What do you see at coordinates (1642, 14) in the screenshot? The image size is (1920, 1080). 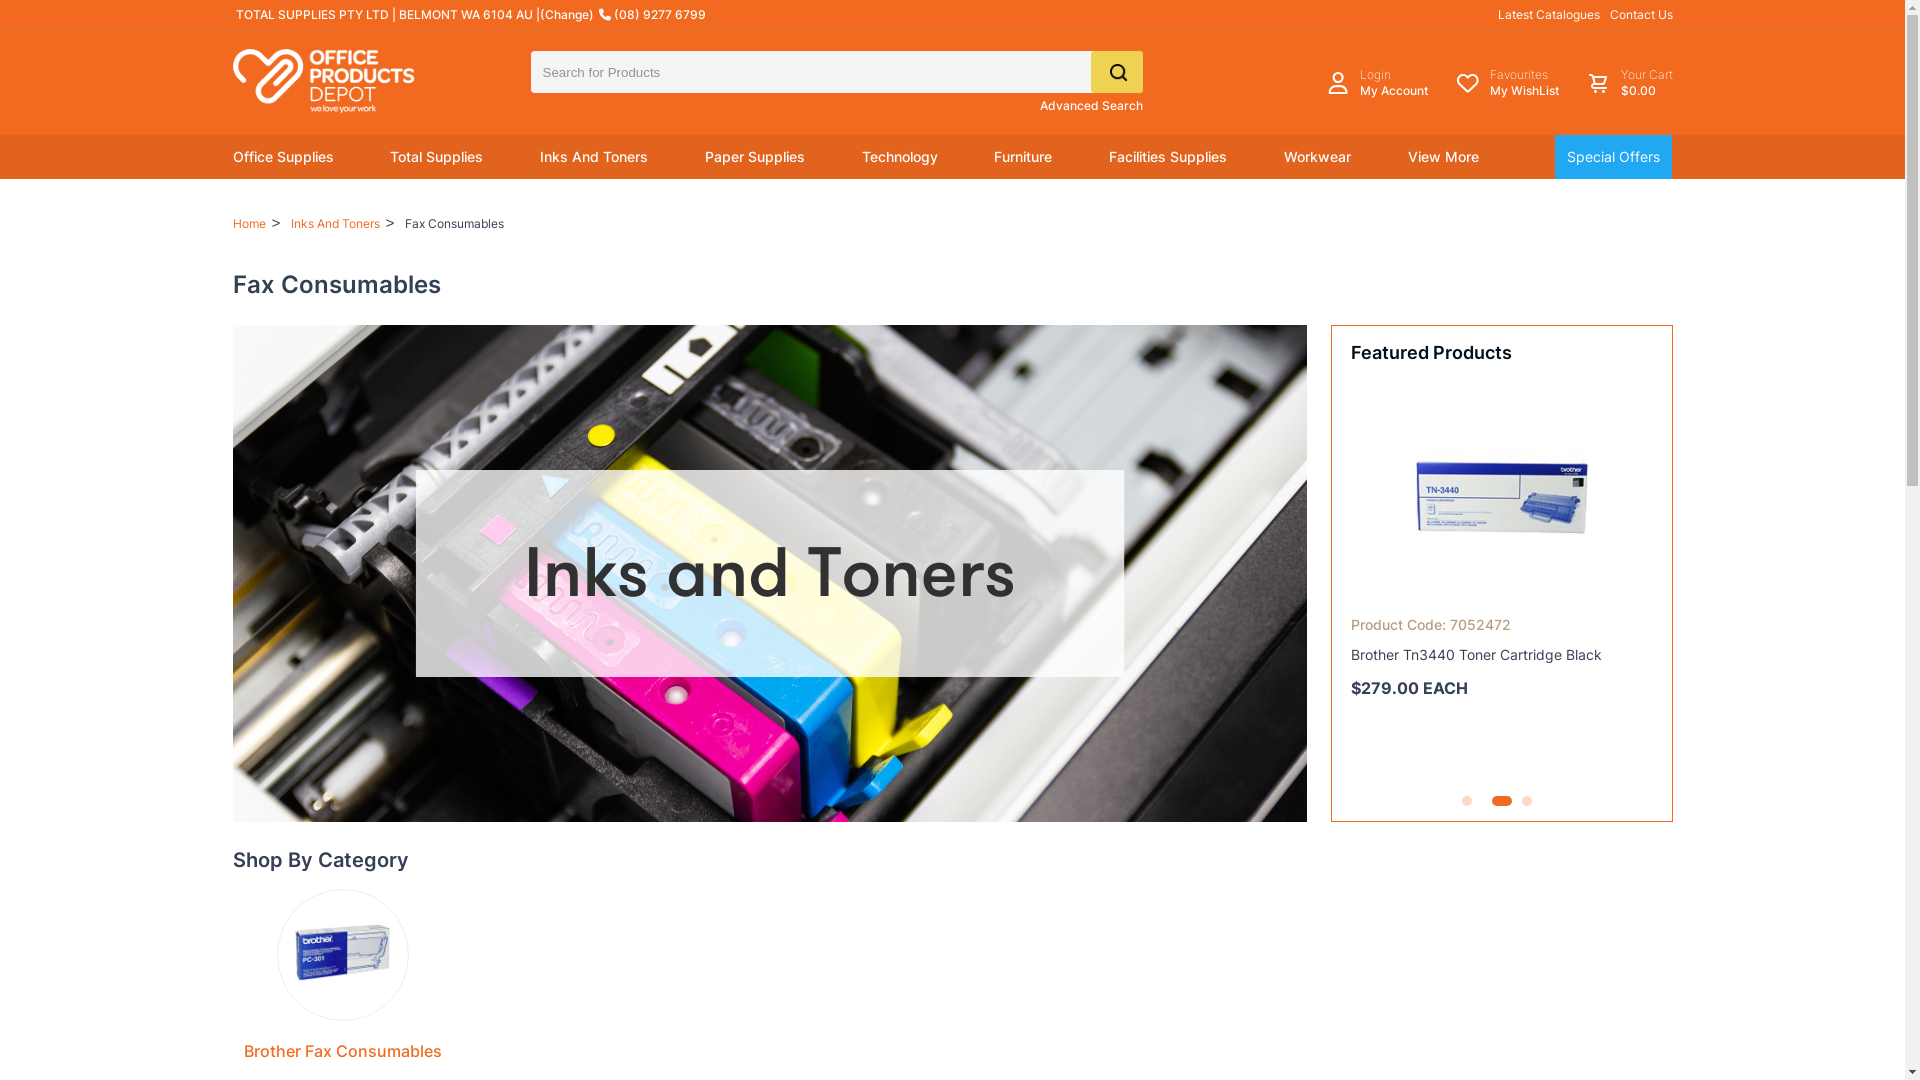 I see `Contact Us` at bounding box center [1642, 14].